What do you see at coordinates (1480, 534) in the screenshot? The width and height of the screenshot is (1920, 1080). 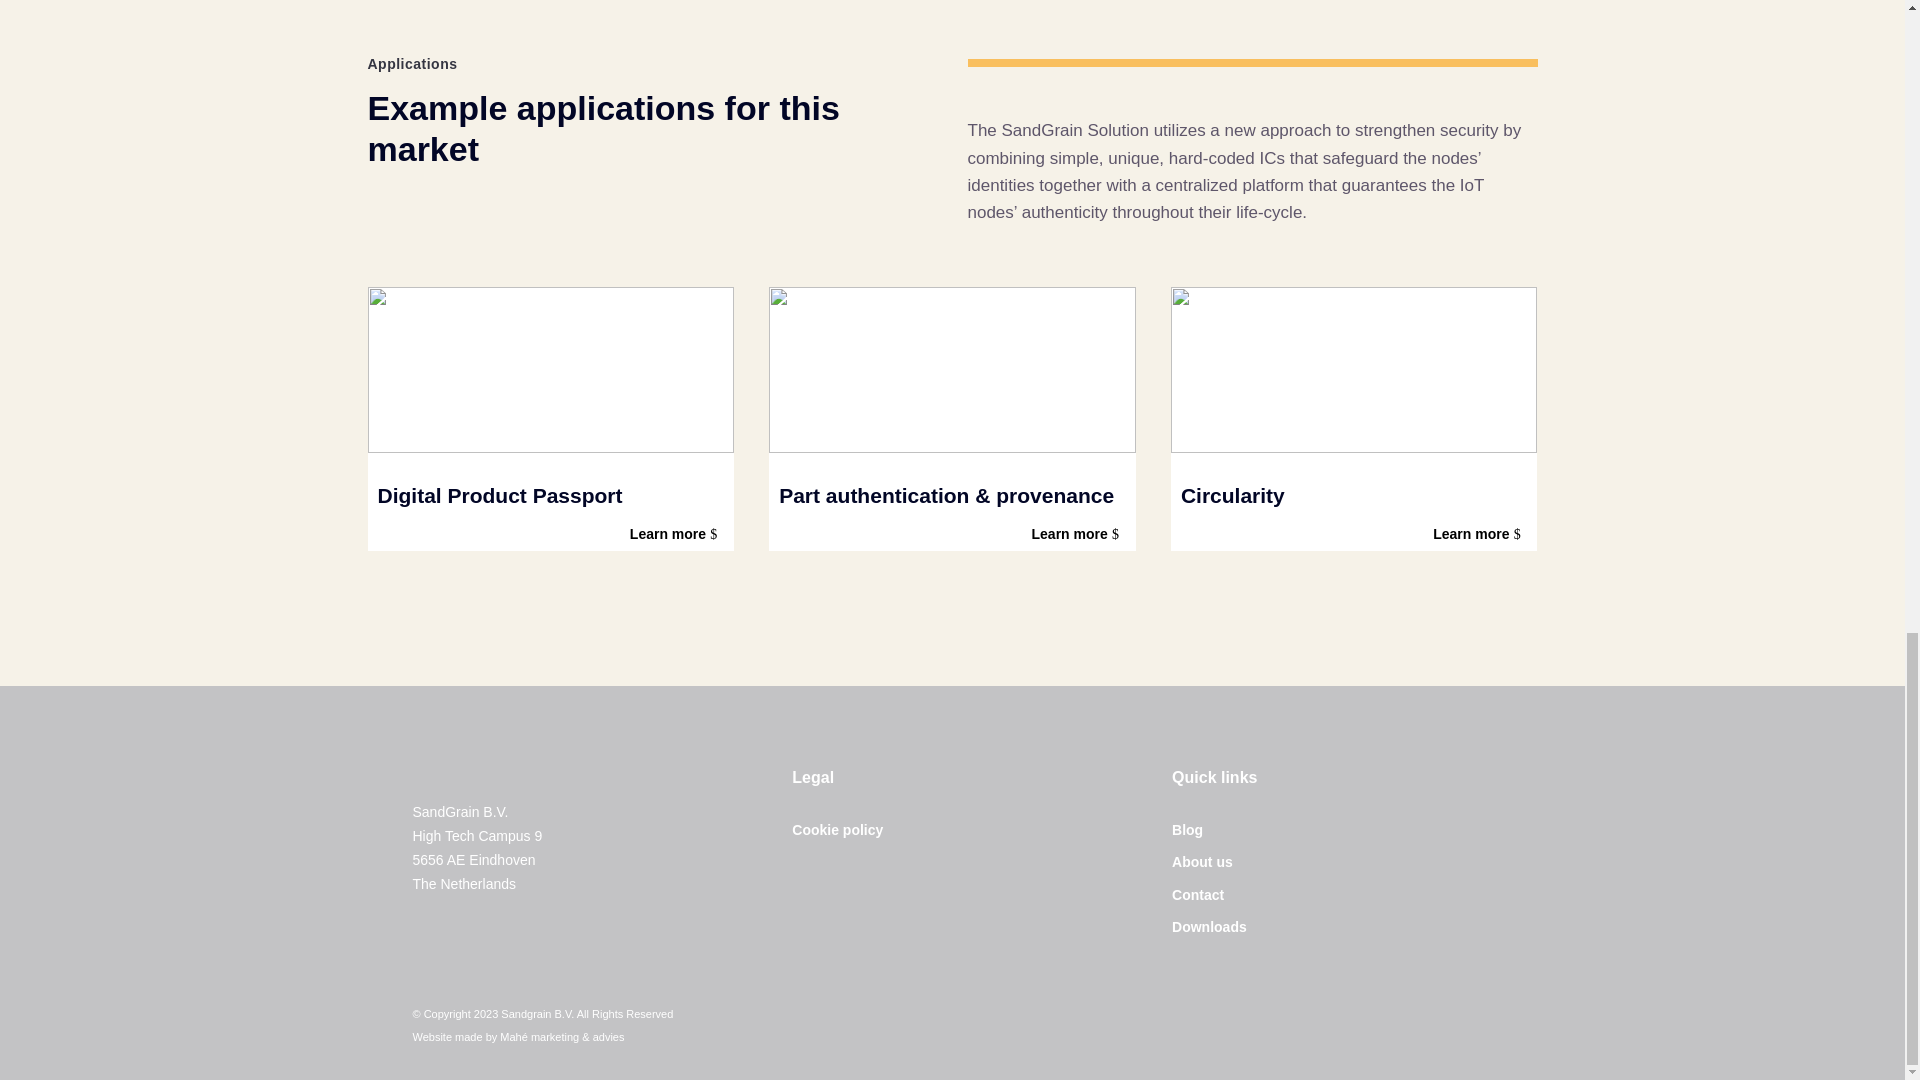 I see `Learn more` at bounding box center [1480, 534].